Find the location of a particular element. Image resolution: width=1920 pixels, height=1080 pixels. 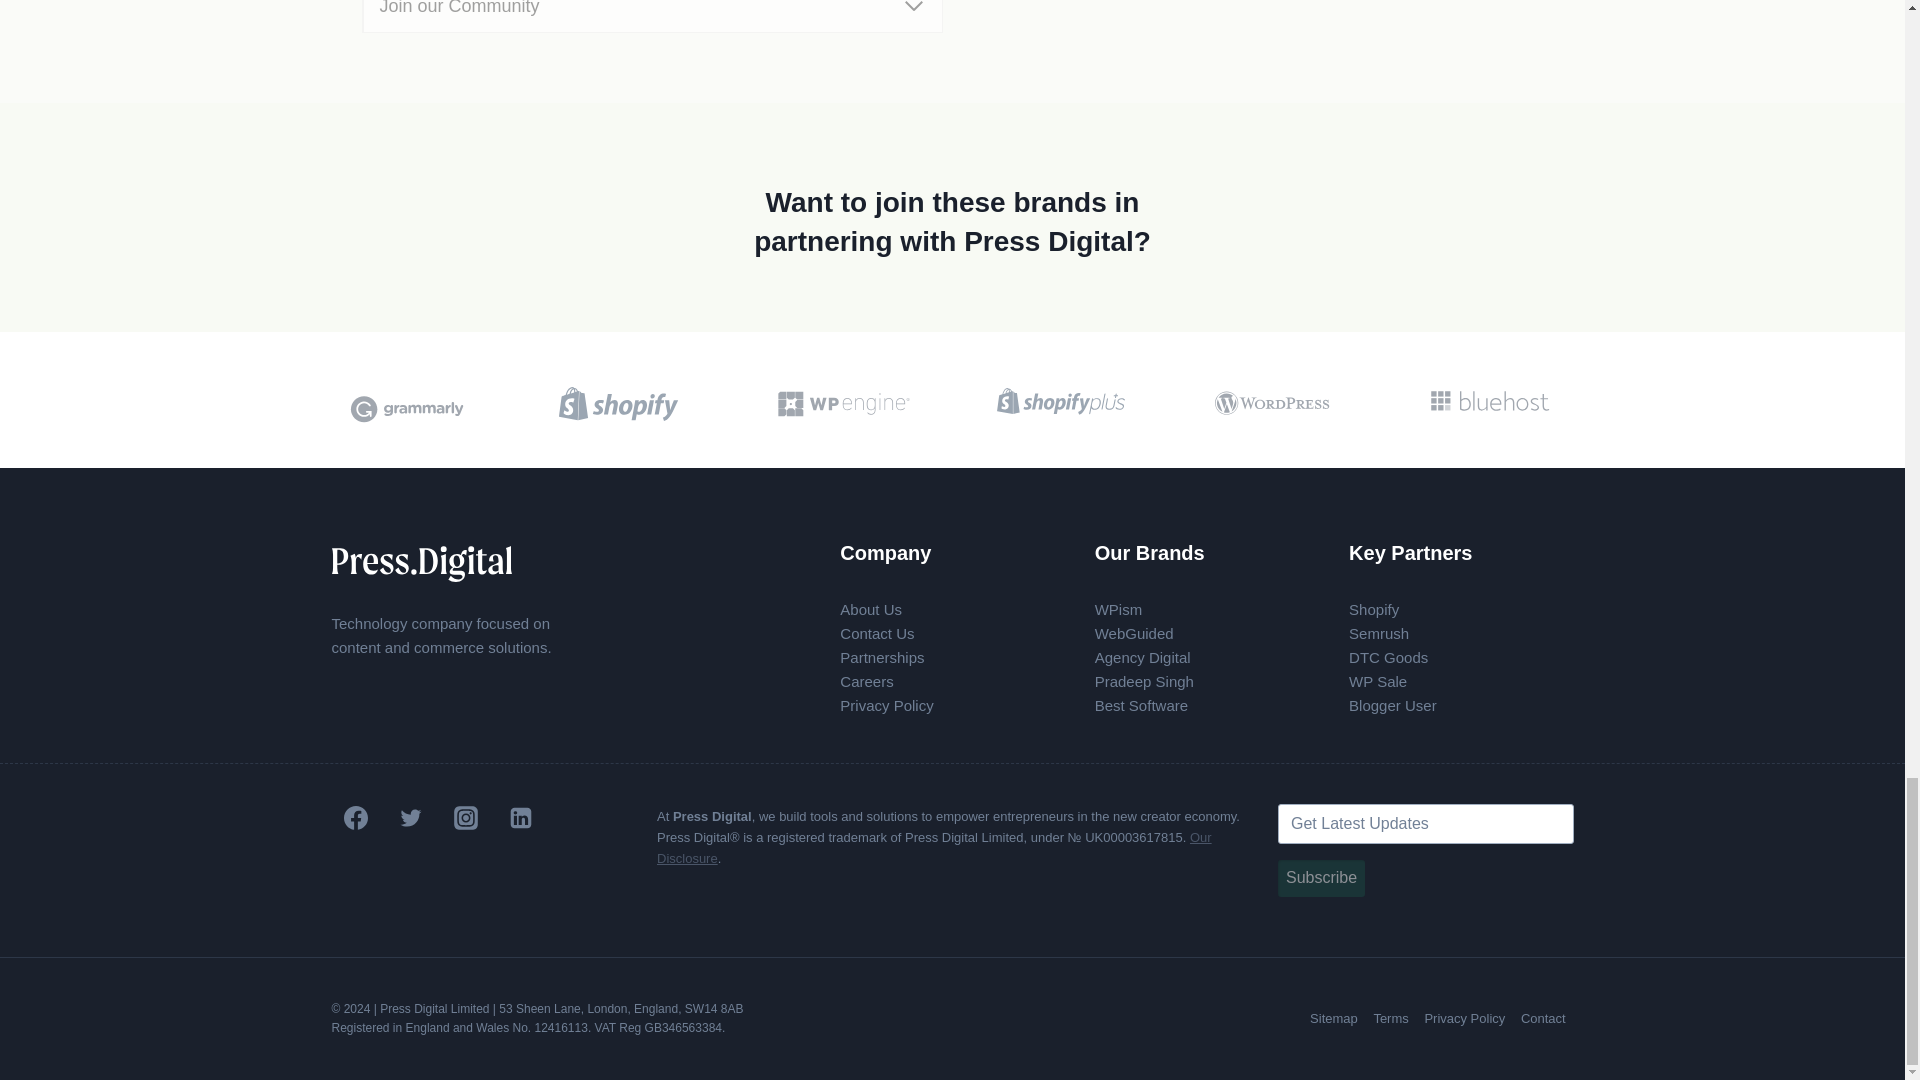

WPism is located at coordinates (1118, 608).